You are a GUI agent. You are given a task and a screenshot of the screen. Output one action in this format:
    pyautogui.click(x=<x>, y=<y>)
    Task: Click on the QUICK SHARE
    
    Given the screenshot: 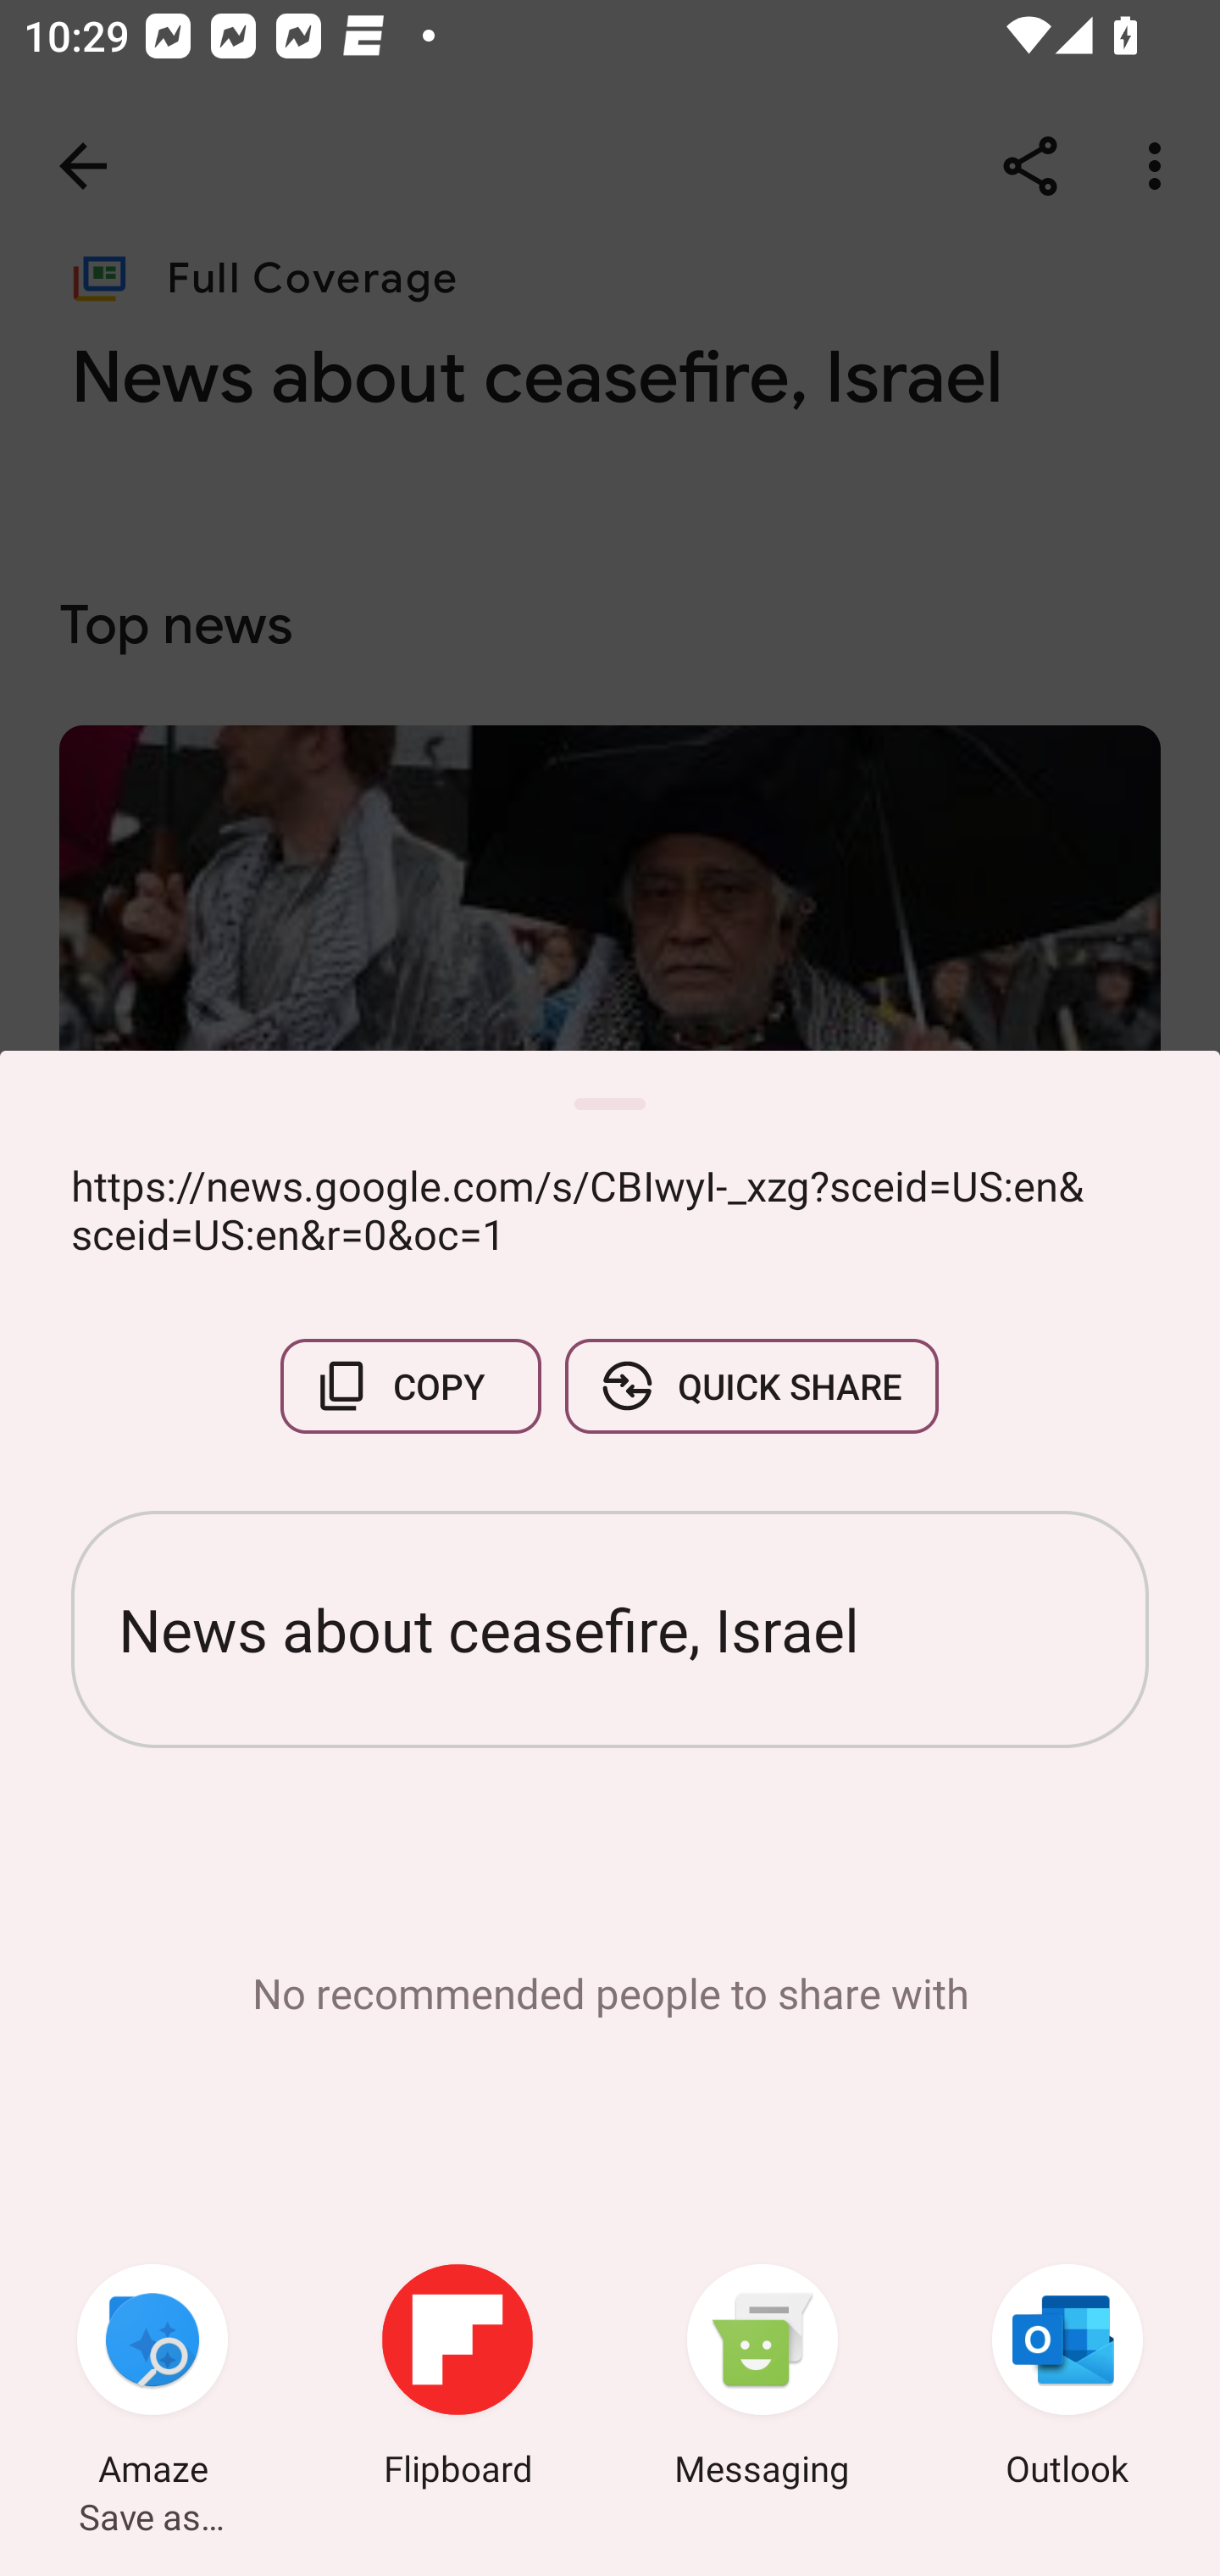 What is the action you would take?
    pyautogui.click(x=751, y=1386)
    